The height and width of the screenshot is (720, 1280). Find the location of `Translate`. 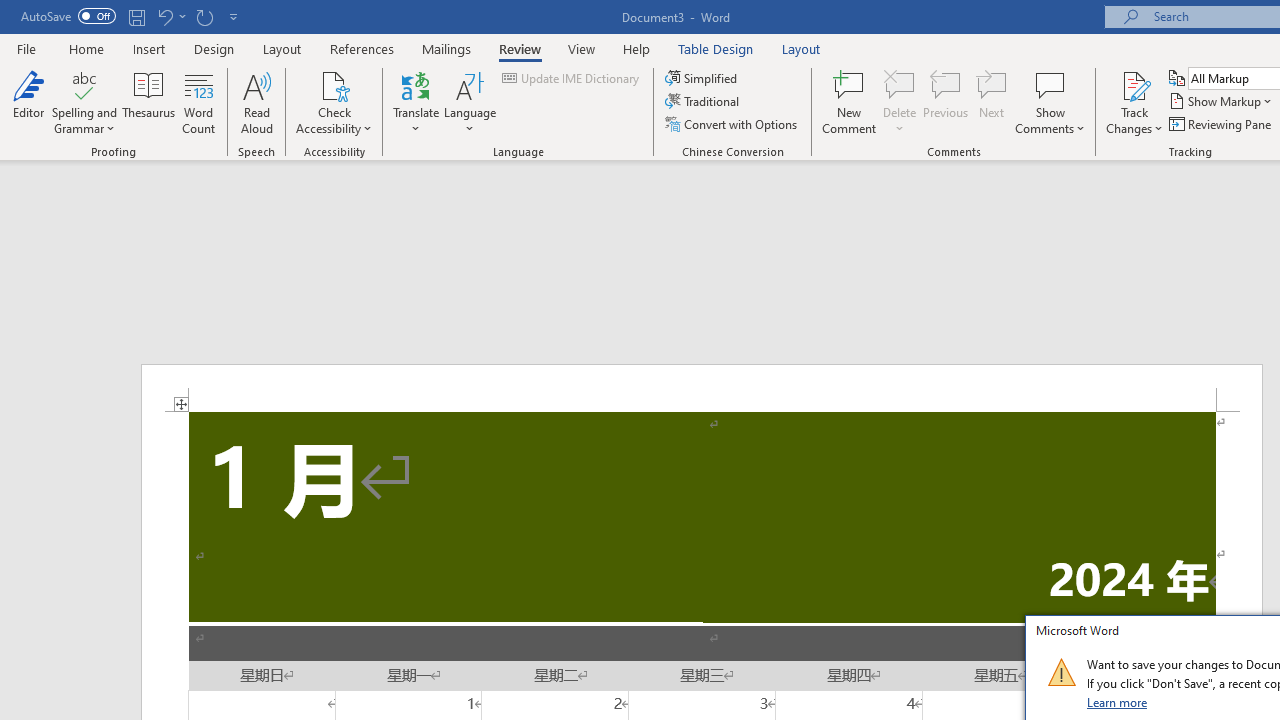

Translate is located at coordinates (416, 102).